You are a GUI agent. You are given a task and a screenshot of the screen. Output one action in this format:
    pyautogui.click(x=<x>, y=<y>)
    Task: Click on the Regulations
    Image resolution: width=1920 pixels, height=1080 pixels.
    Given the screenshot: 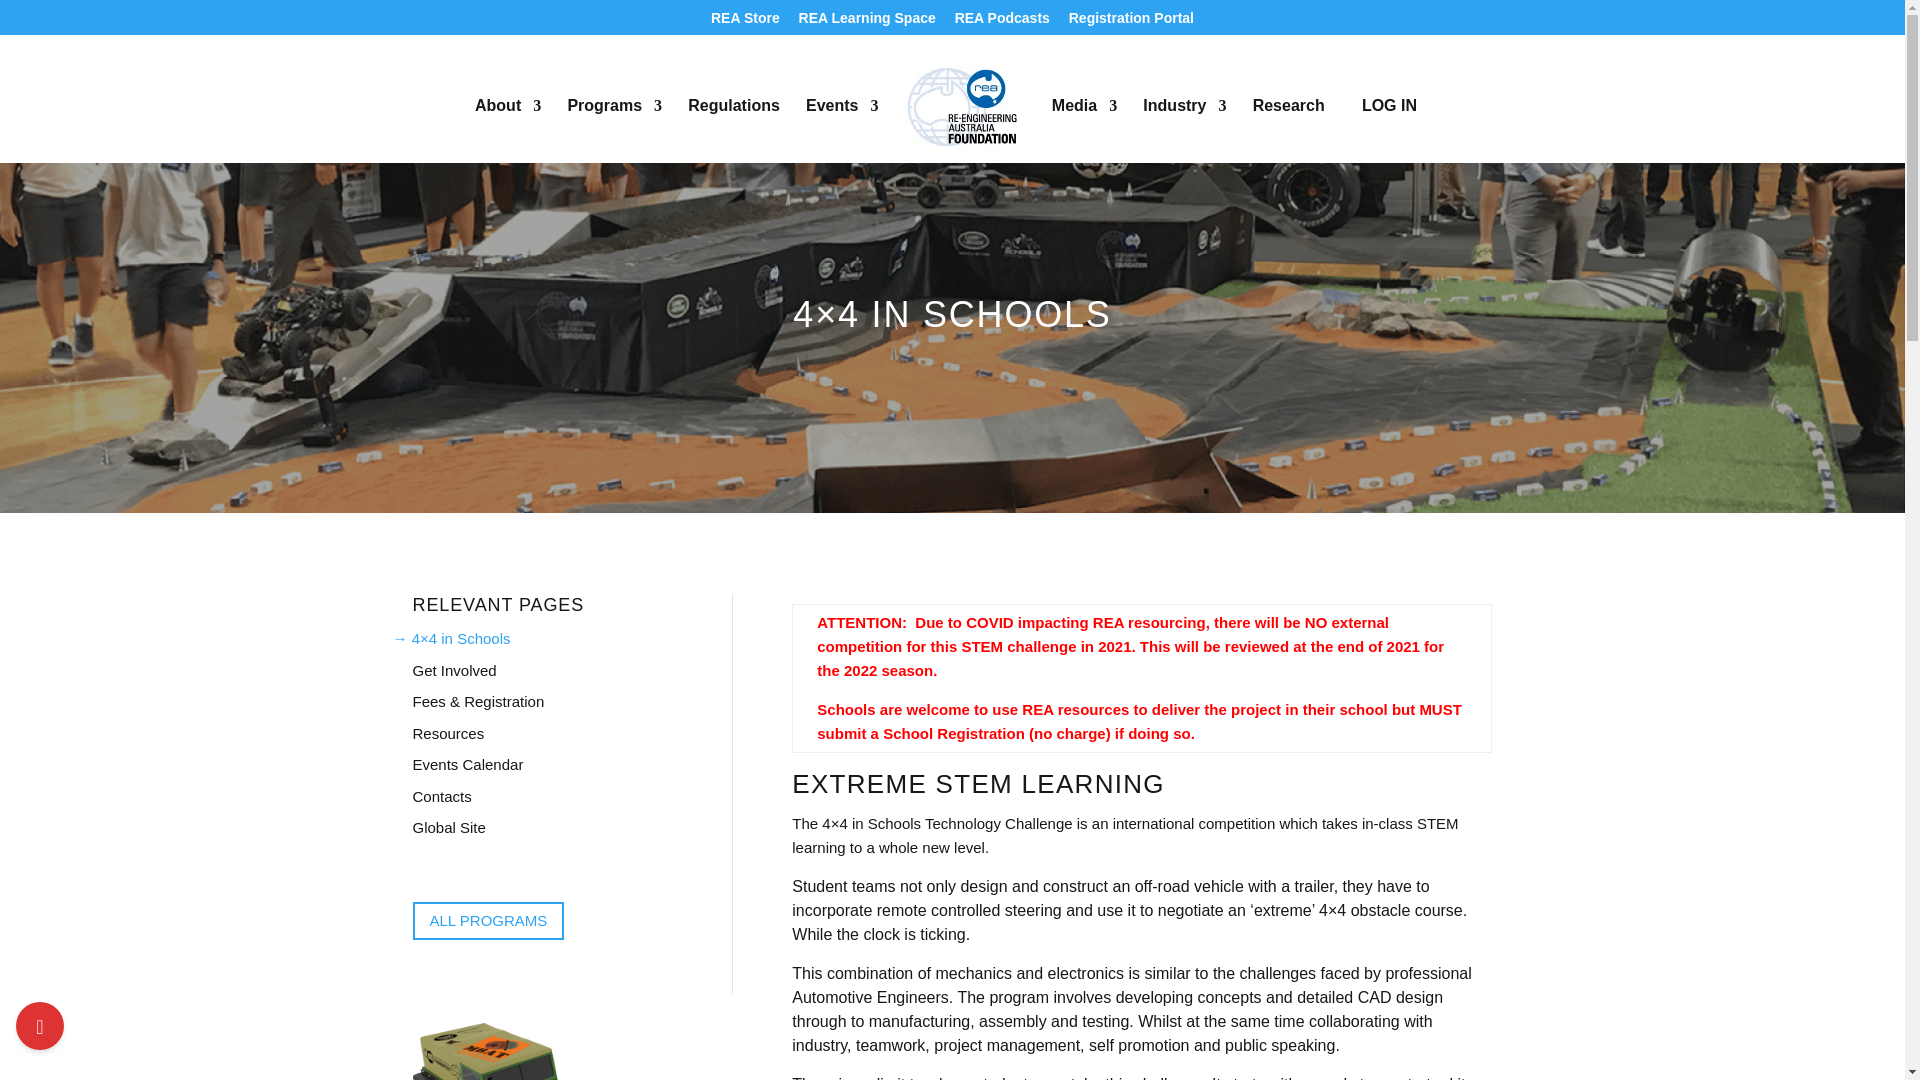 What is the action you would take?
    pyautogui.click(x=733, y=131)
    